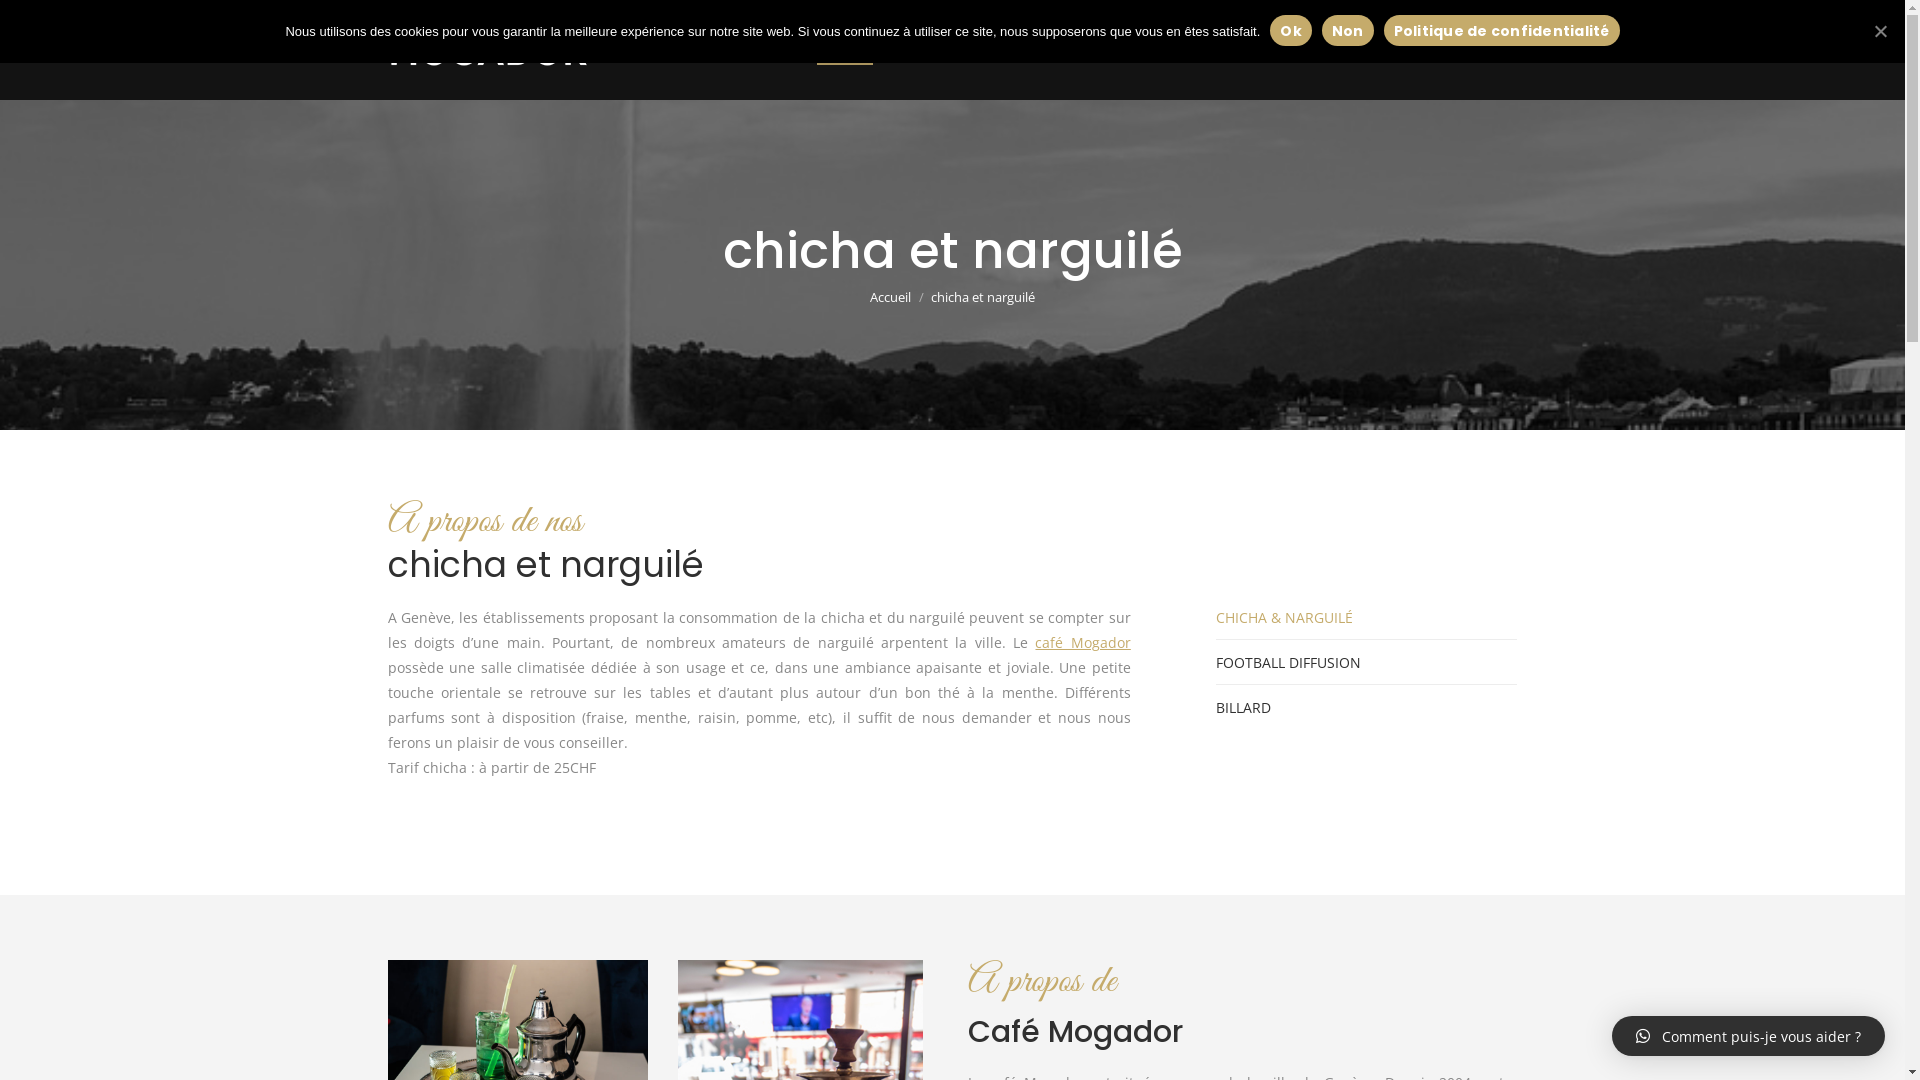 The width and height of the screenshot is (1920, 1080). I want to click on TARIFS, so click(1205, 50).